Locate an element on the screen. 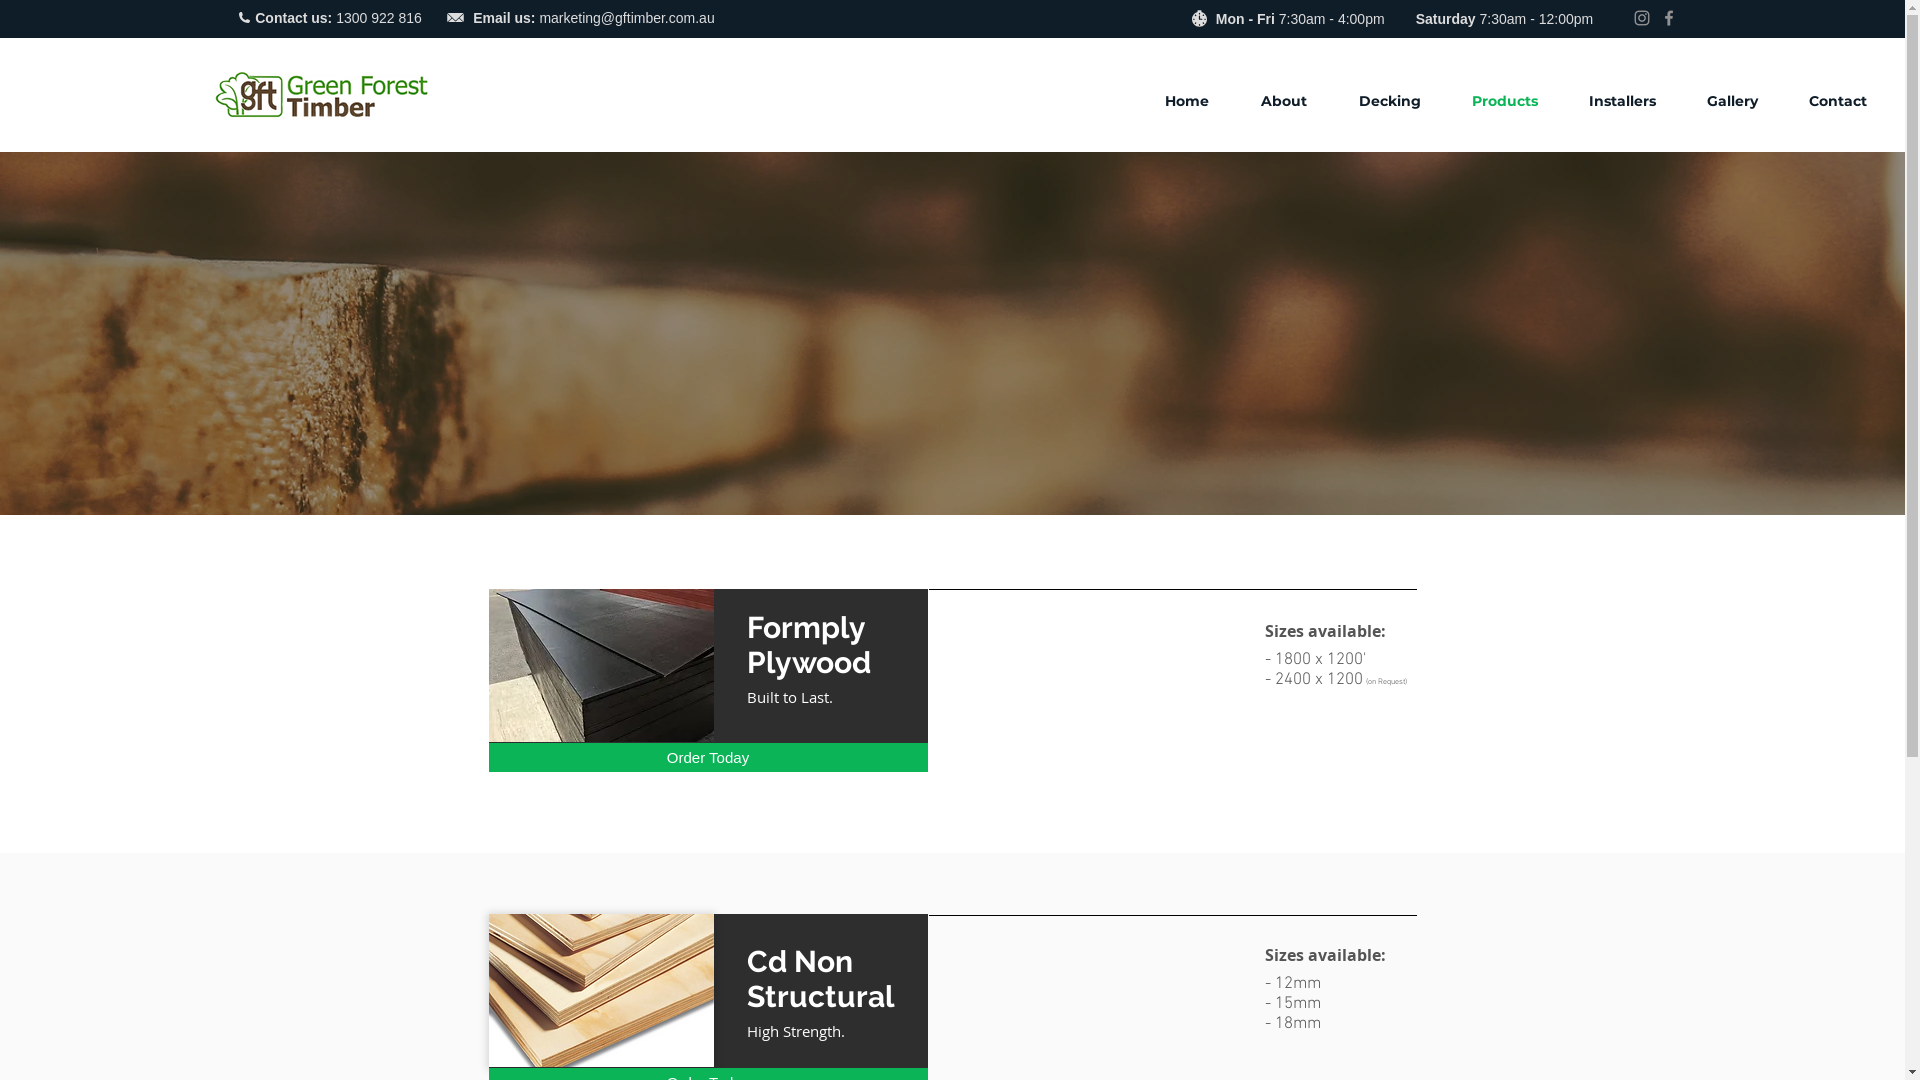  Green Forest Timber is located at coordinates (322, 94).